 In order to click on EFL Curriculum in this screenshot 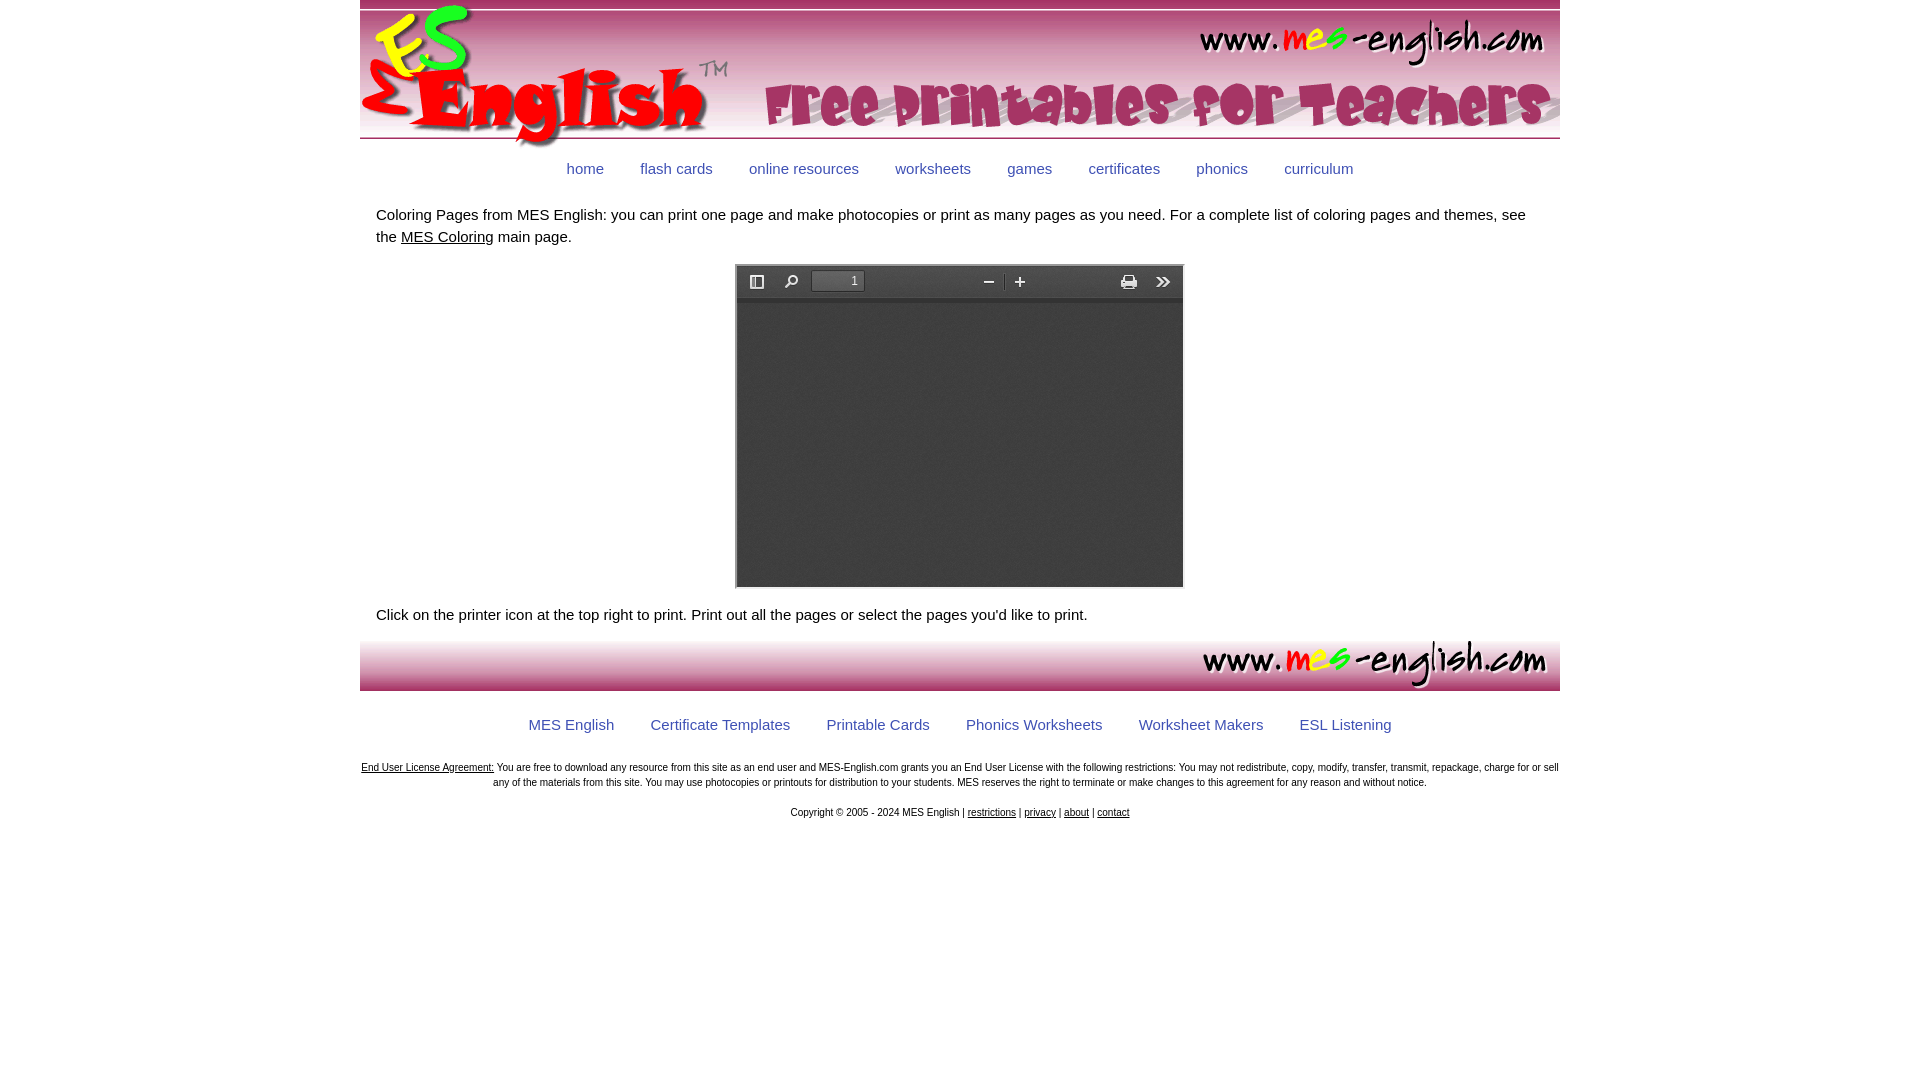, I will do `click(1318, 170)`.